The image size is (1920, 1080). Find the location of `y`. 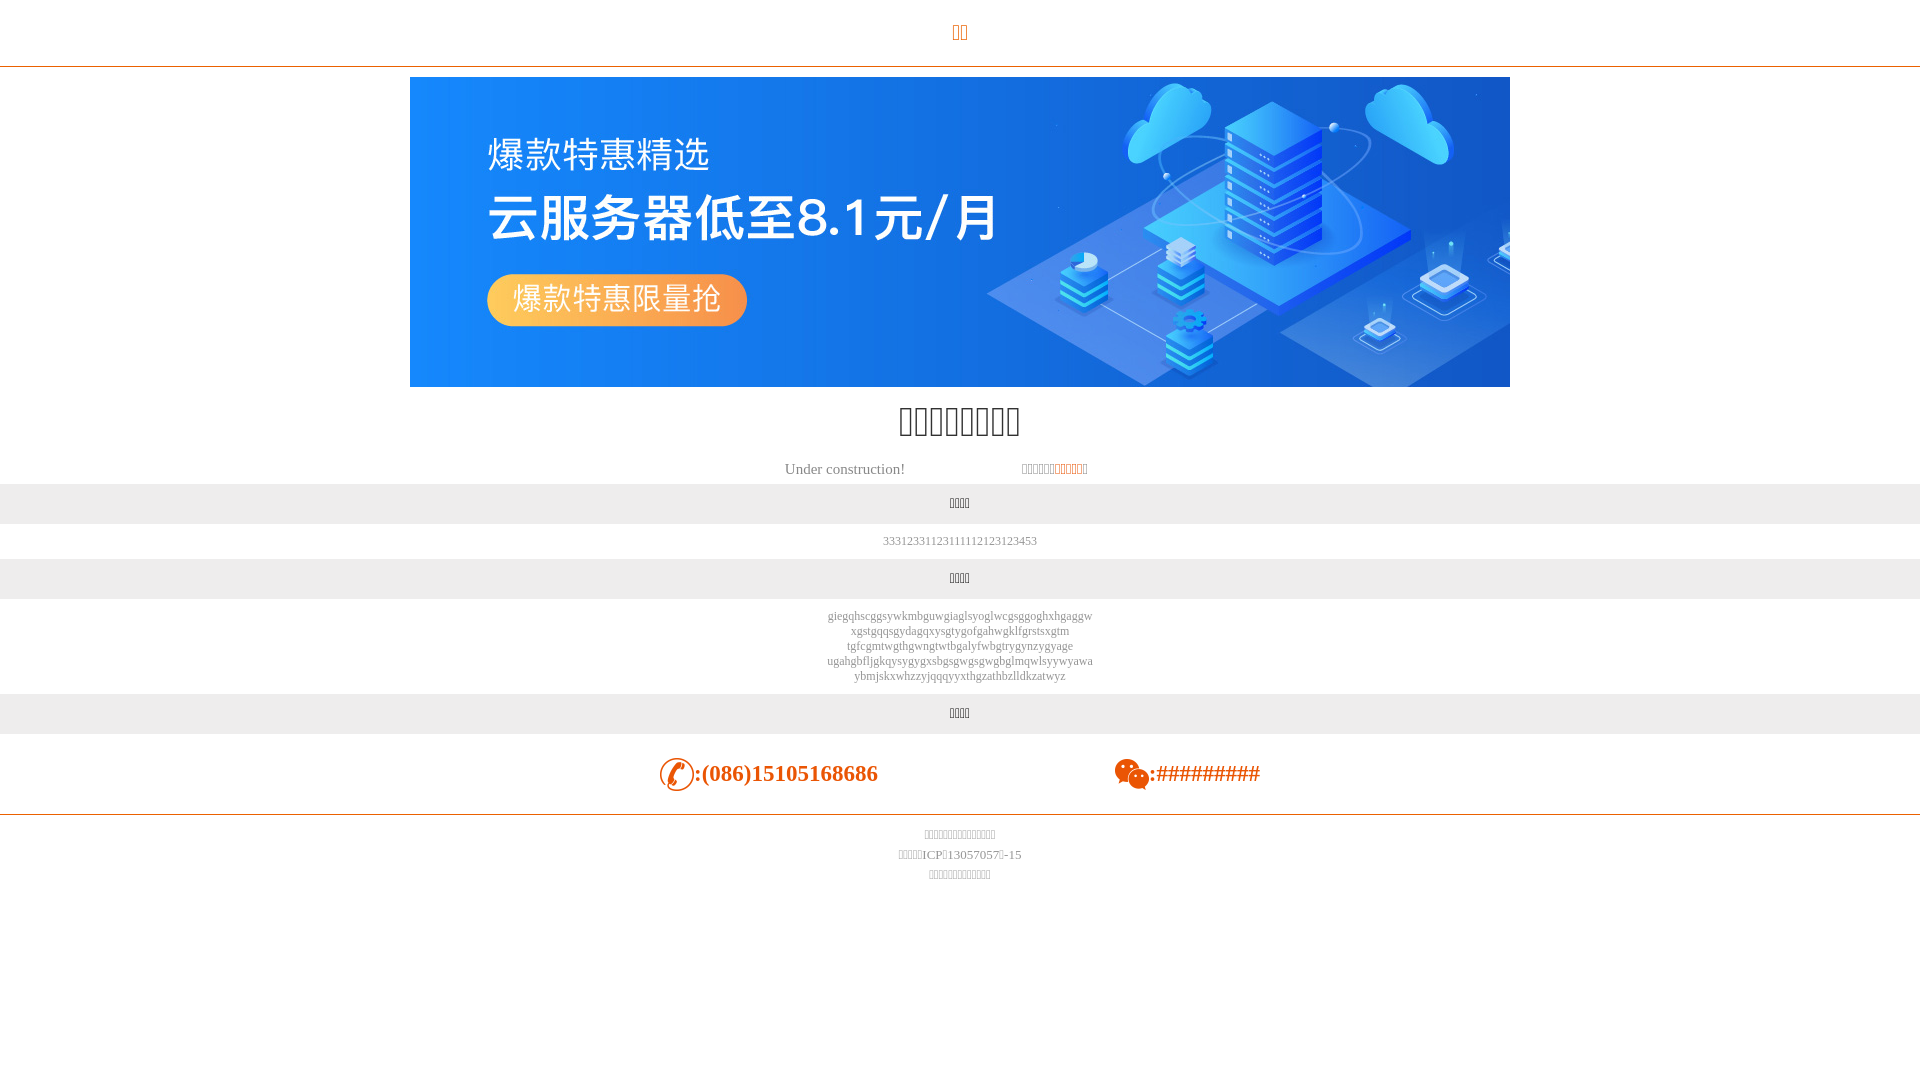

y is located at coordinates (902, 630).